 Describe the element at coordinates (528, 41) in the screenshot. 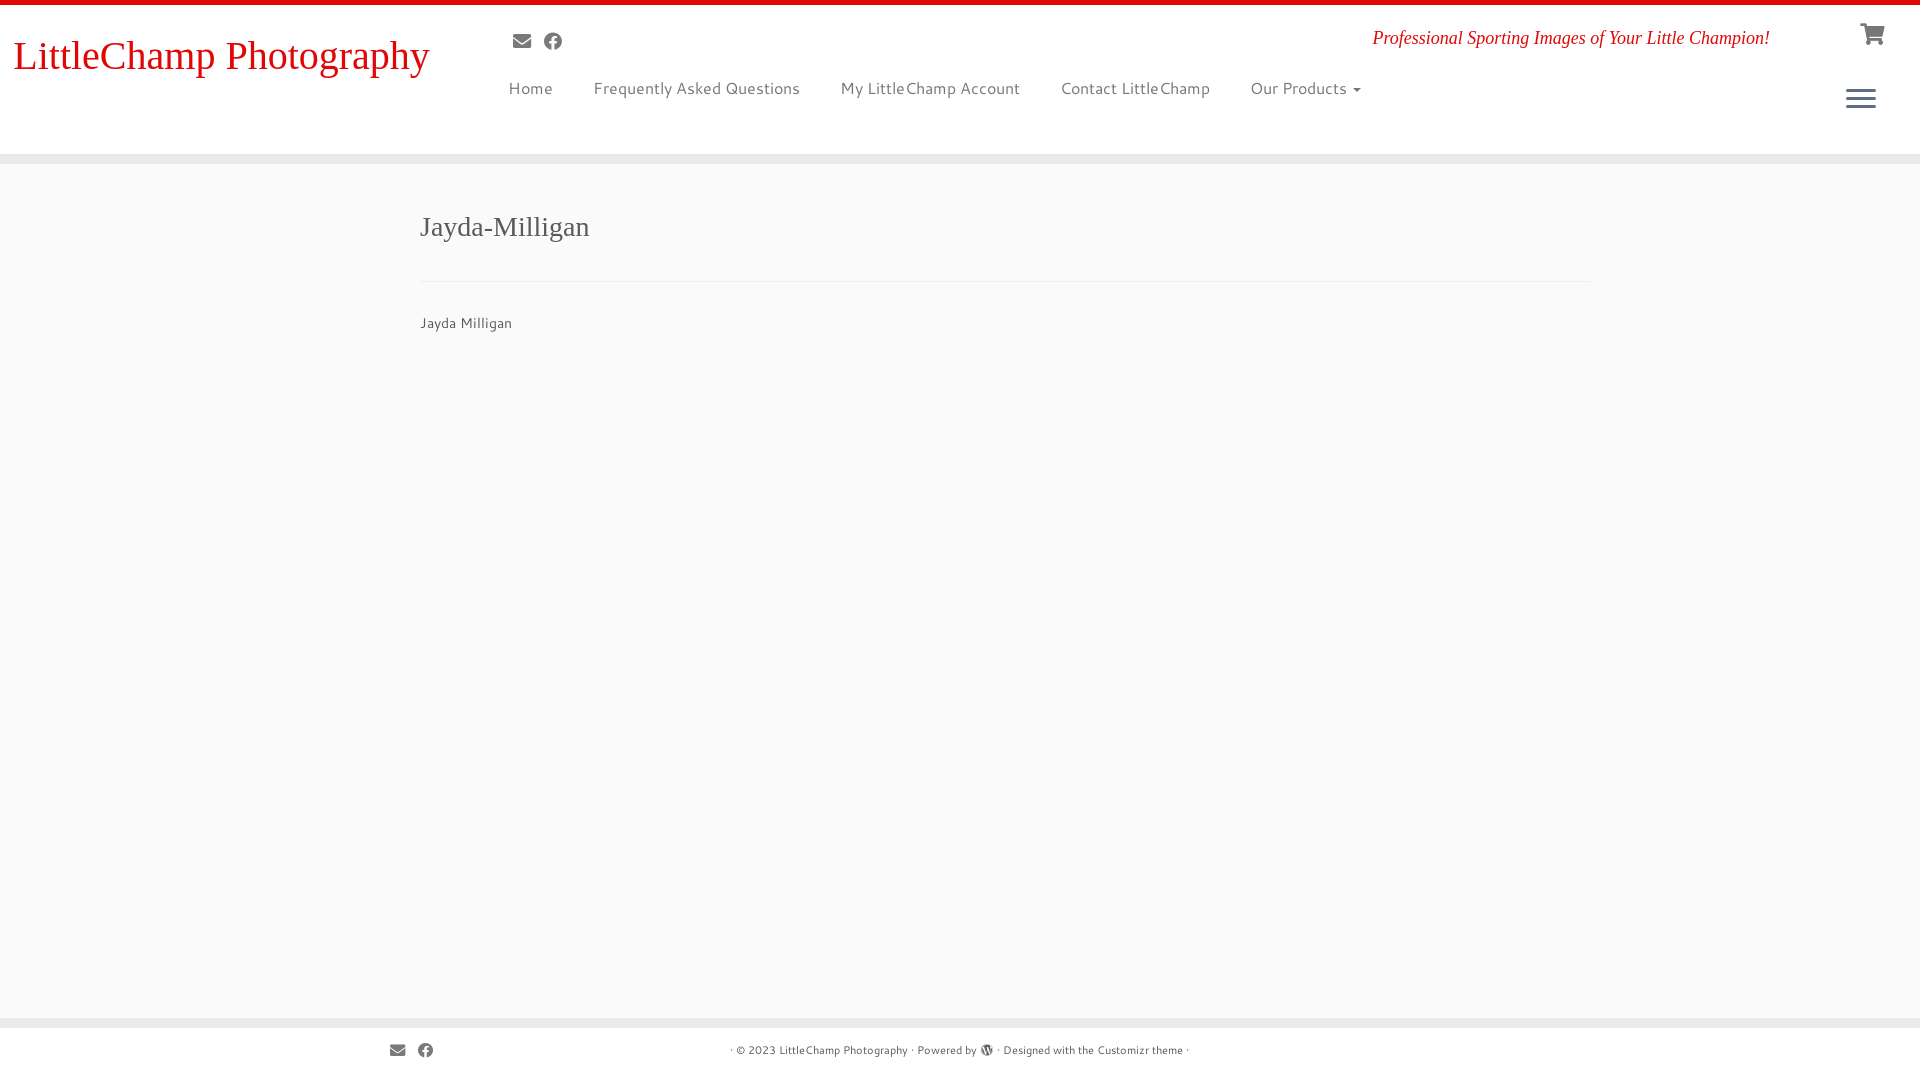

I see `E-mail` at that location.